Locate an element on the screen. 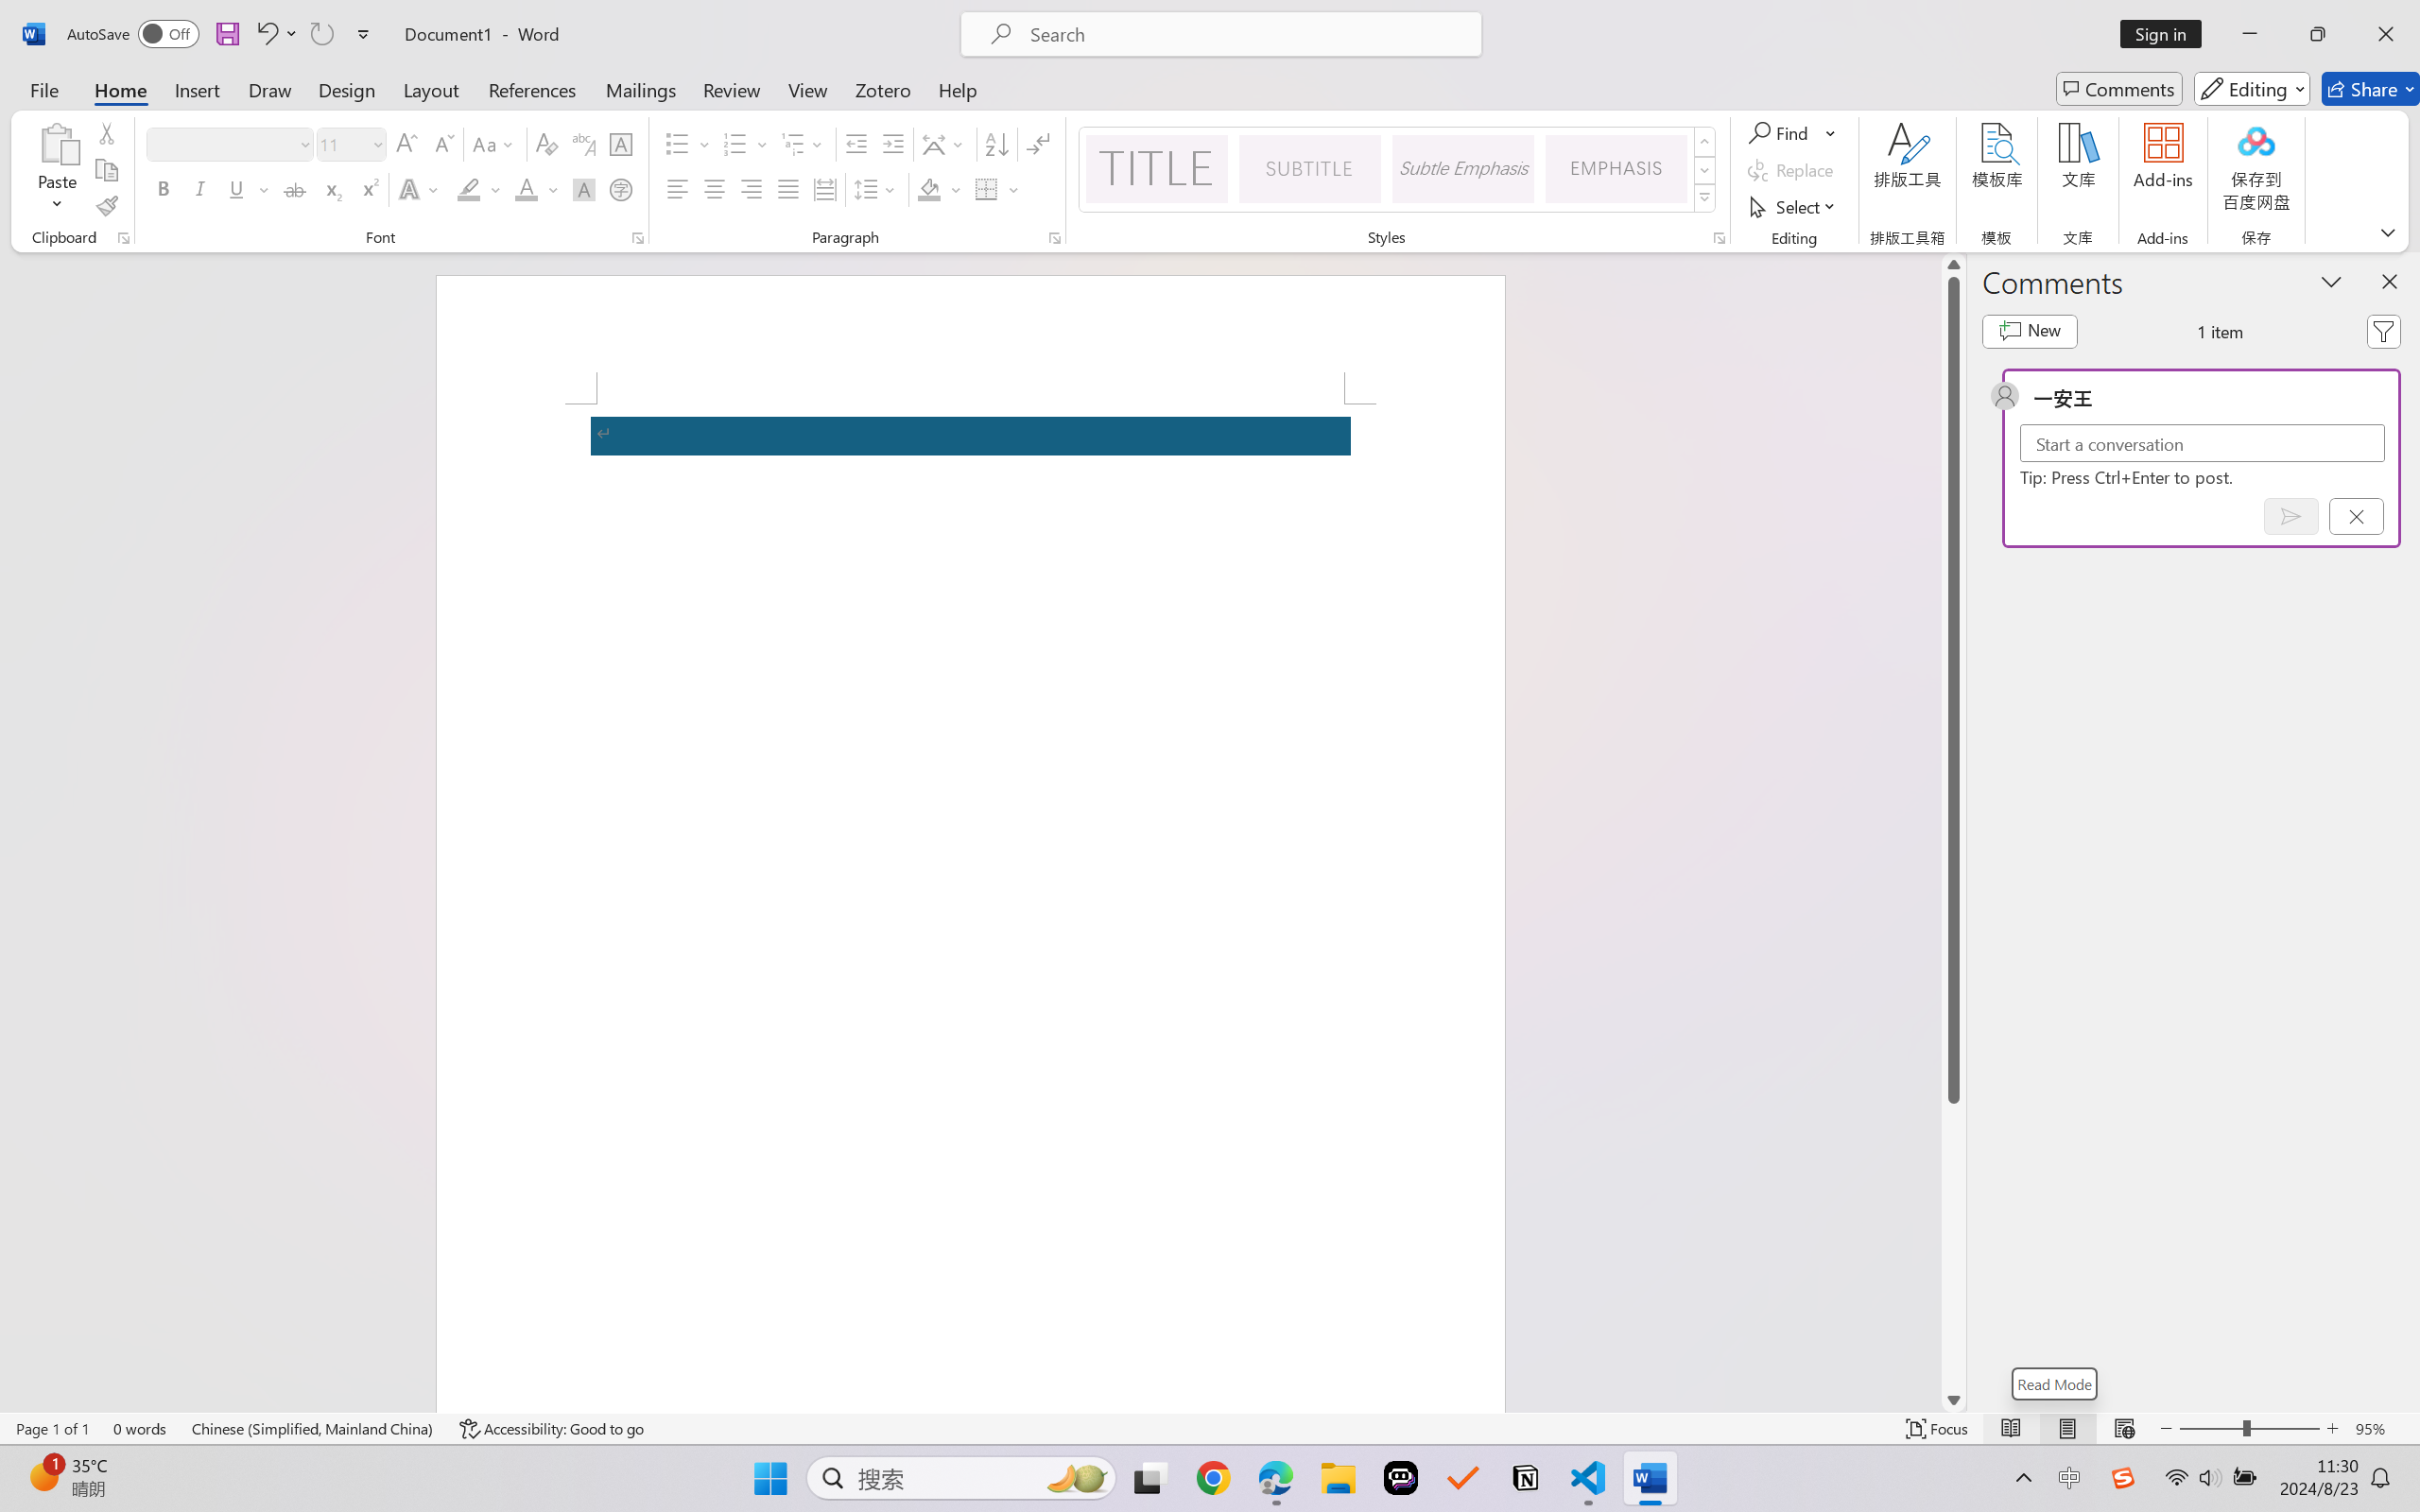 Image resolution: width=2420 pixels, height=1512 pixels. Text Highlight Color RGB(255, 255, 0) is located at coordinates (469, 189).